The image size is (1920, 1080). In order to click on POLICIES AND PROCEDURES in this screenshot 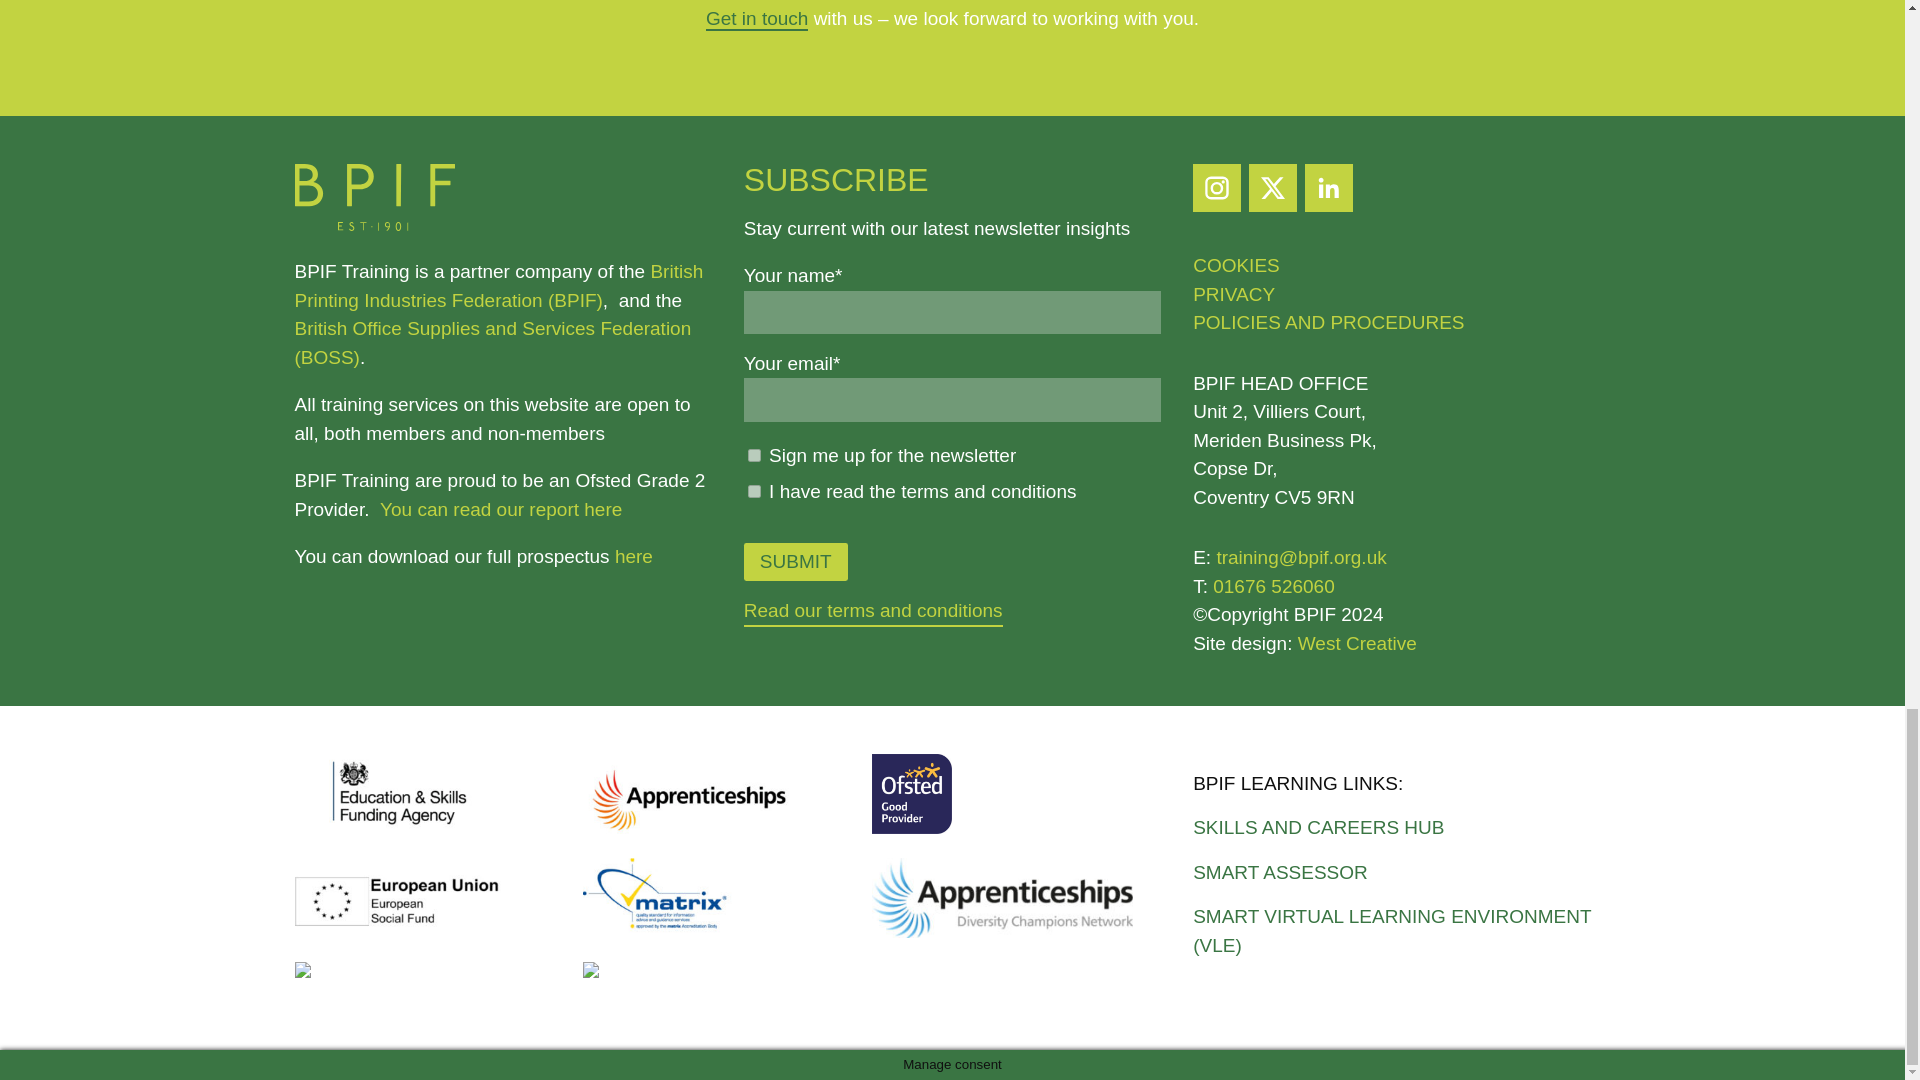, I will do `click(1328, 322)`.